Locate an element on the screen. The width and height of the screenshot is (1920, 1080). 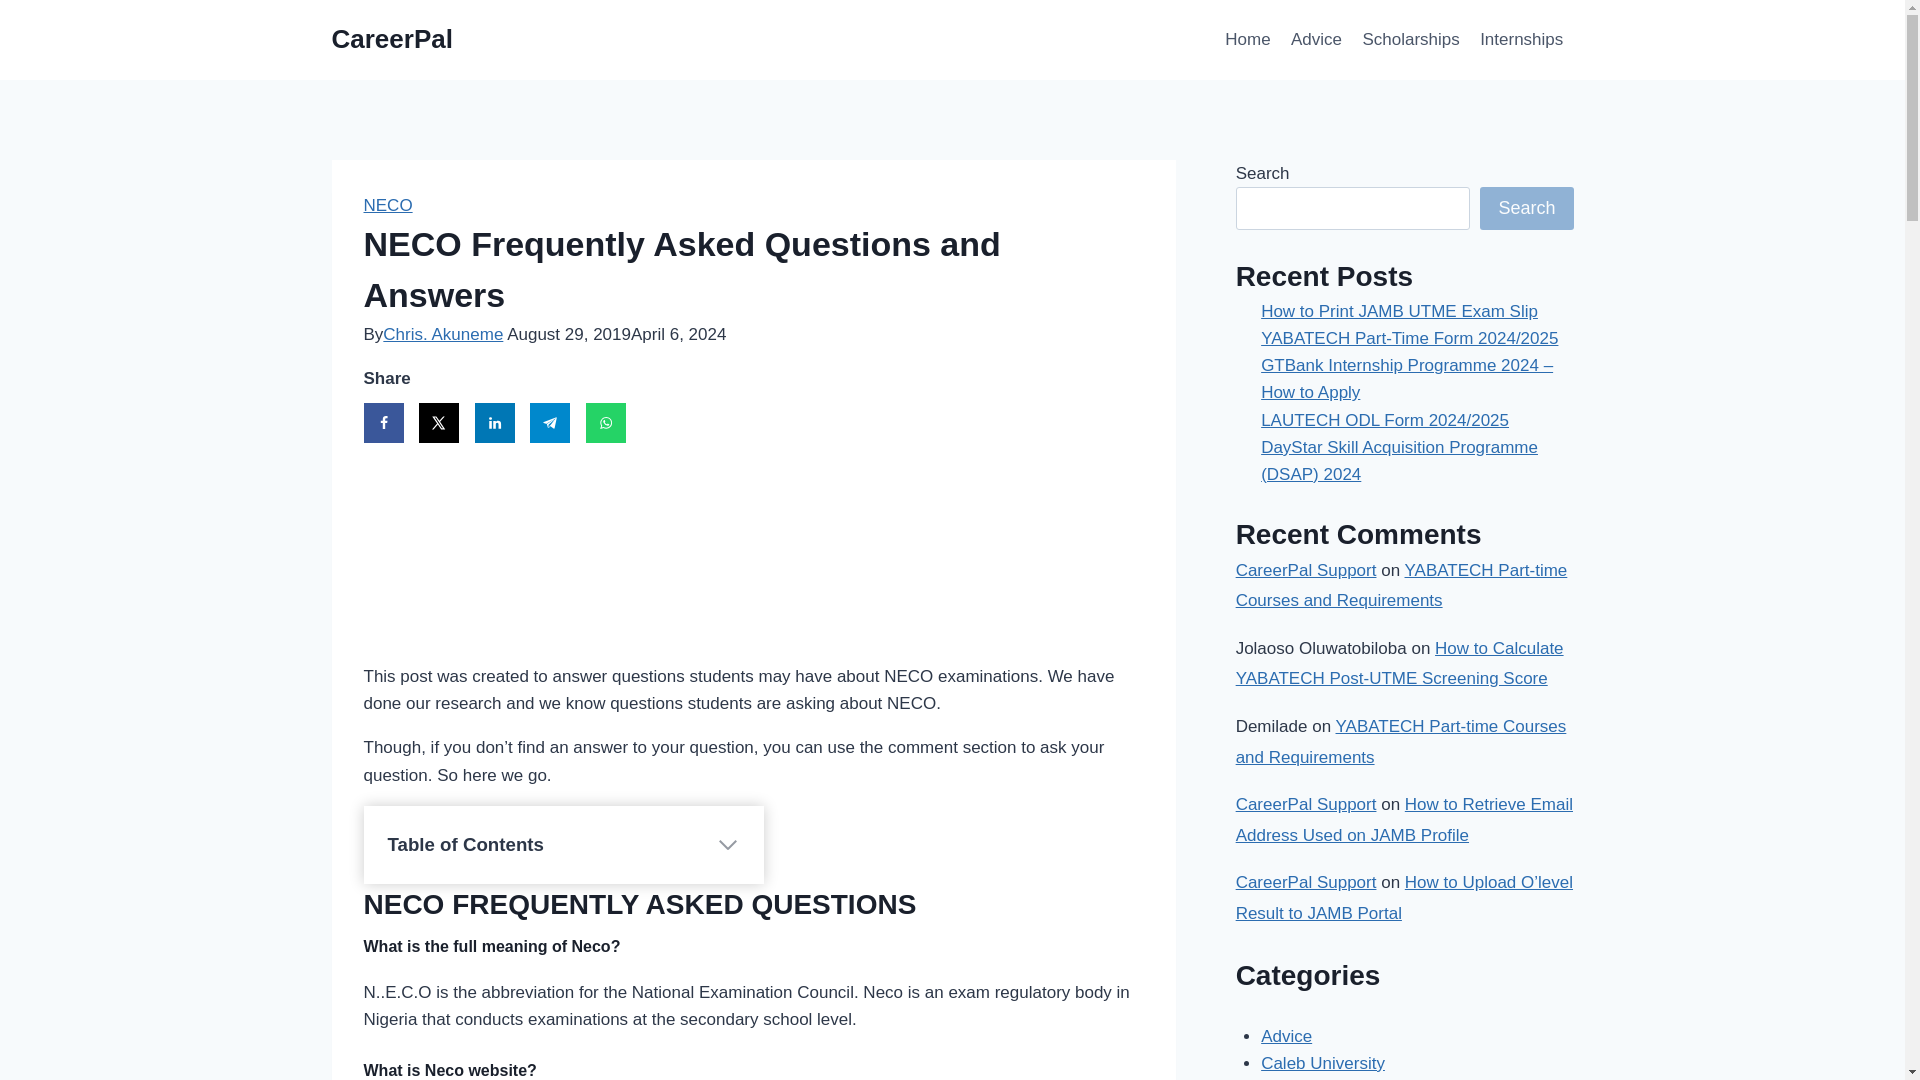
CareerPal is located at coordinates (392, 39).